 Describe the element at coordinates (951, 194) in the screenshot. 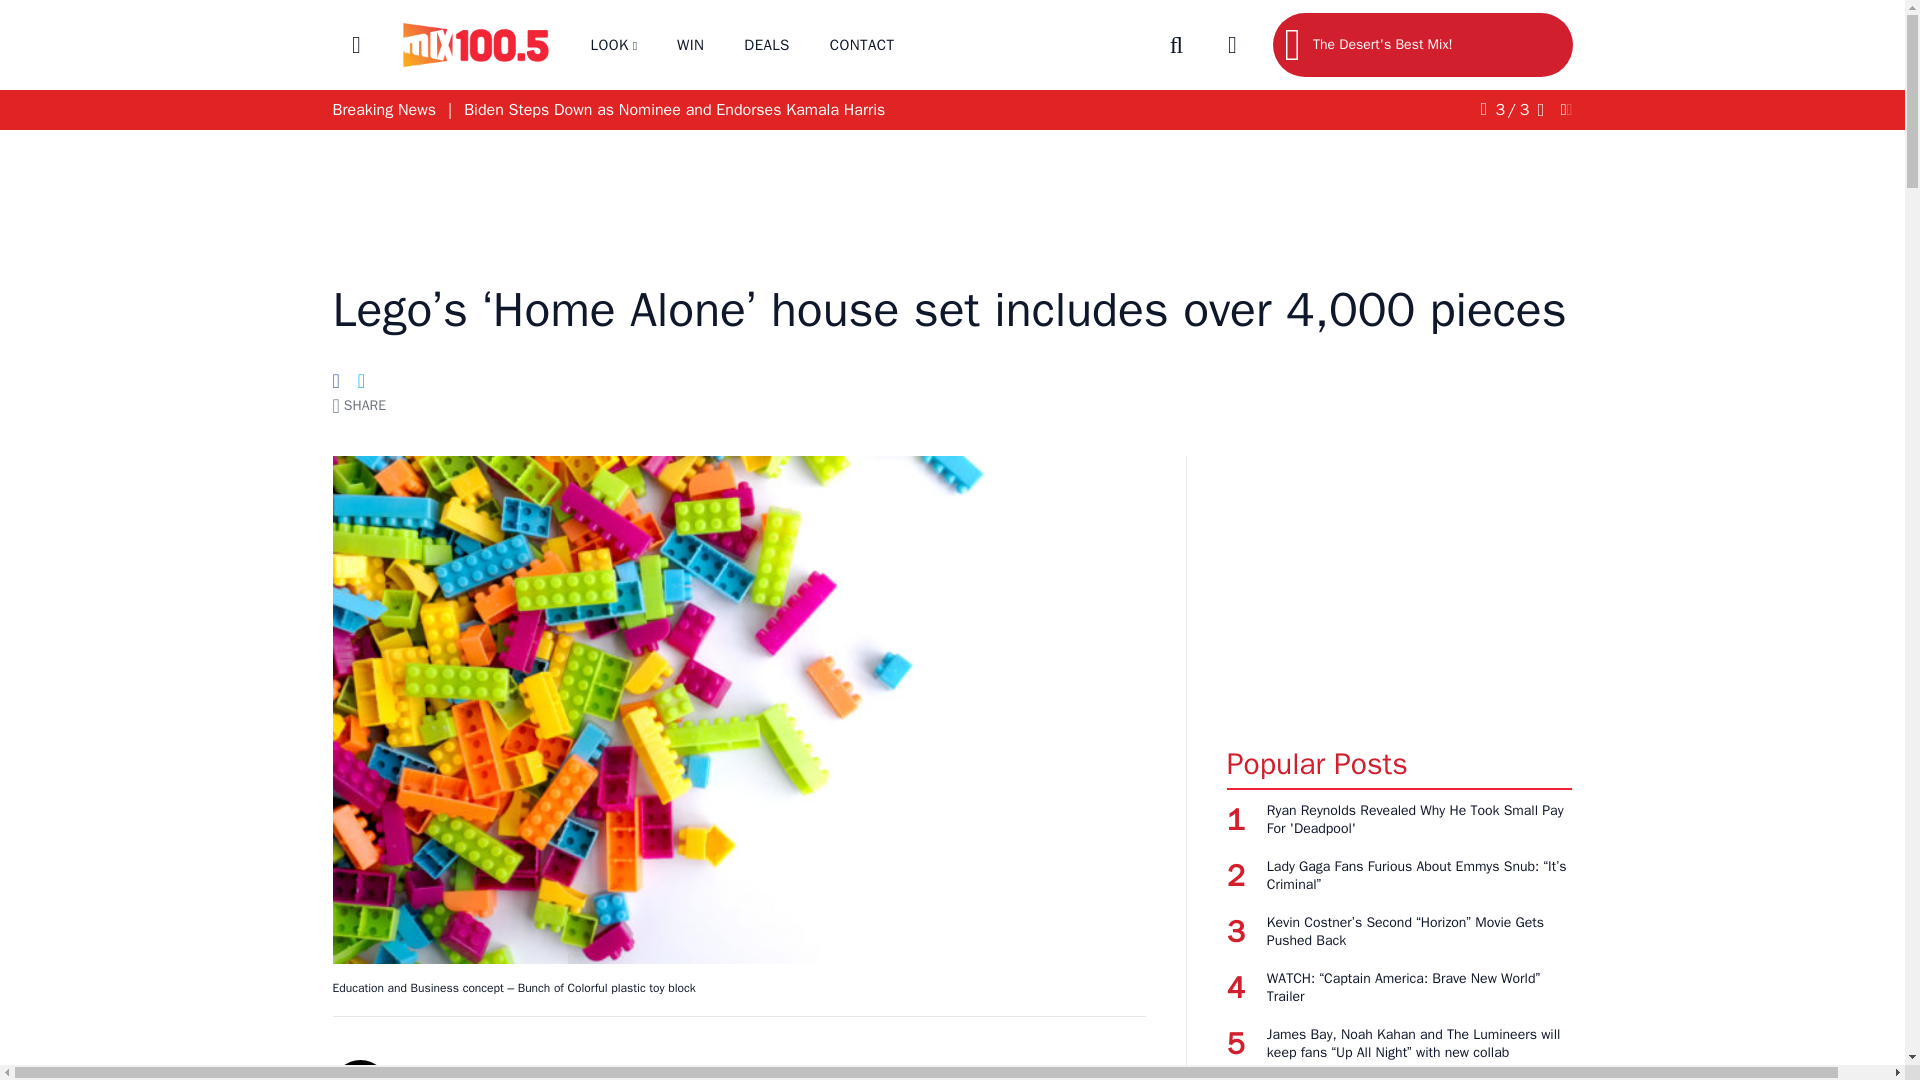

I see `3rd party ad content` at that location.